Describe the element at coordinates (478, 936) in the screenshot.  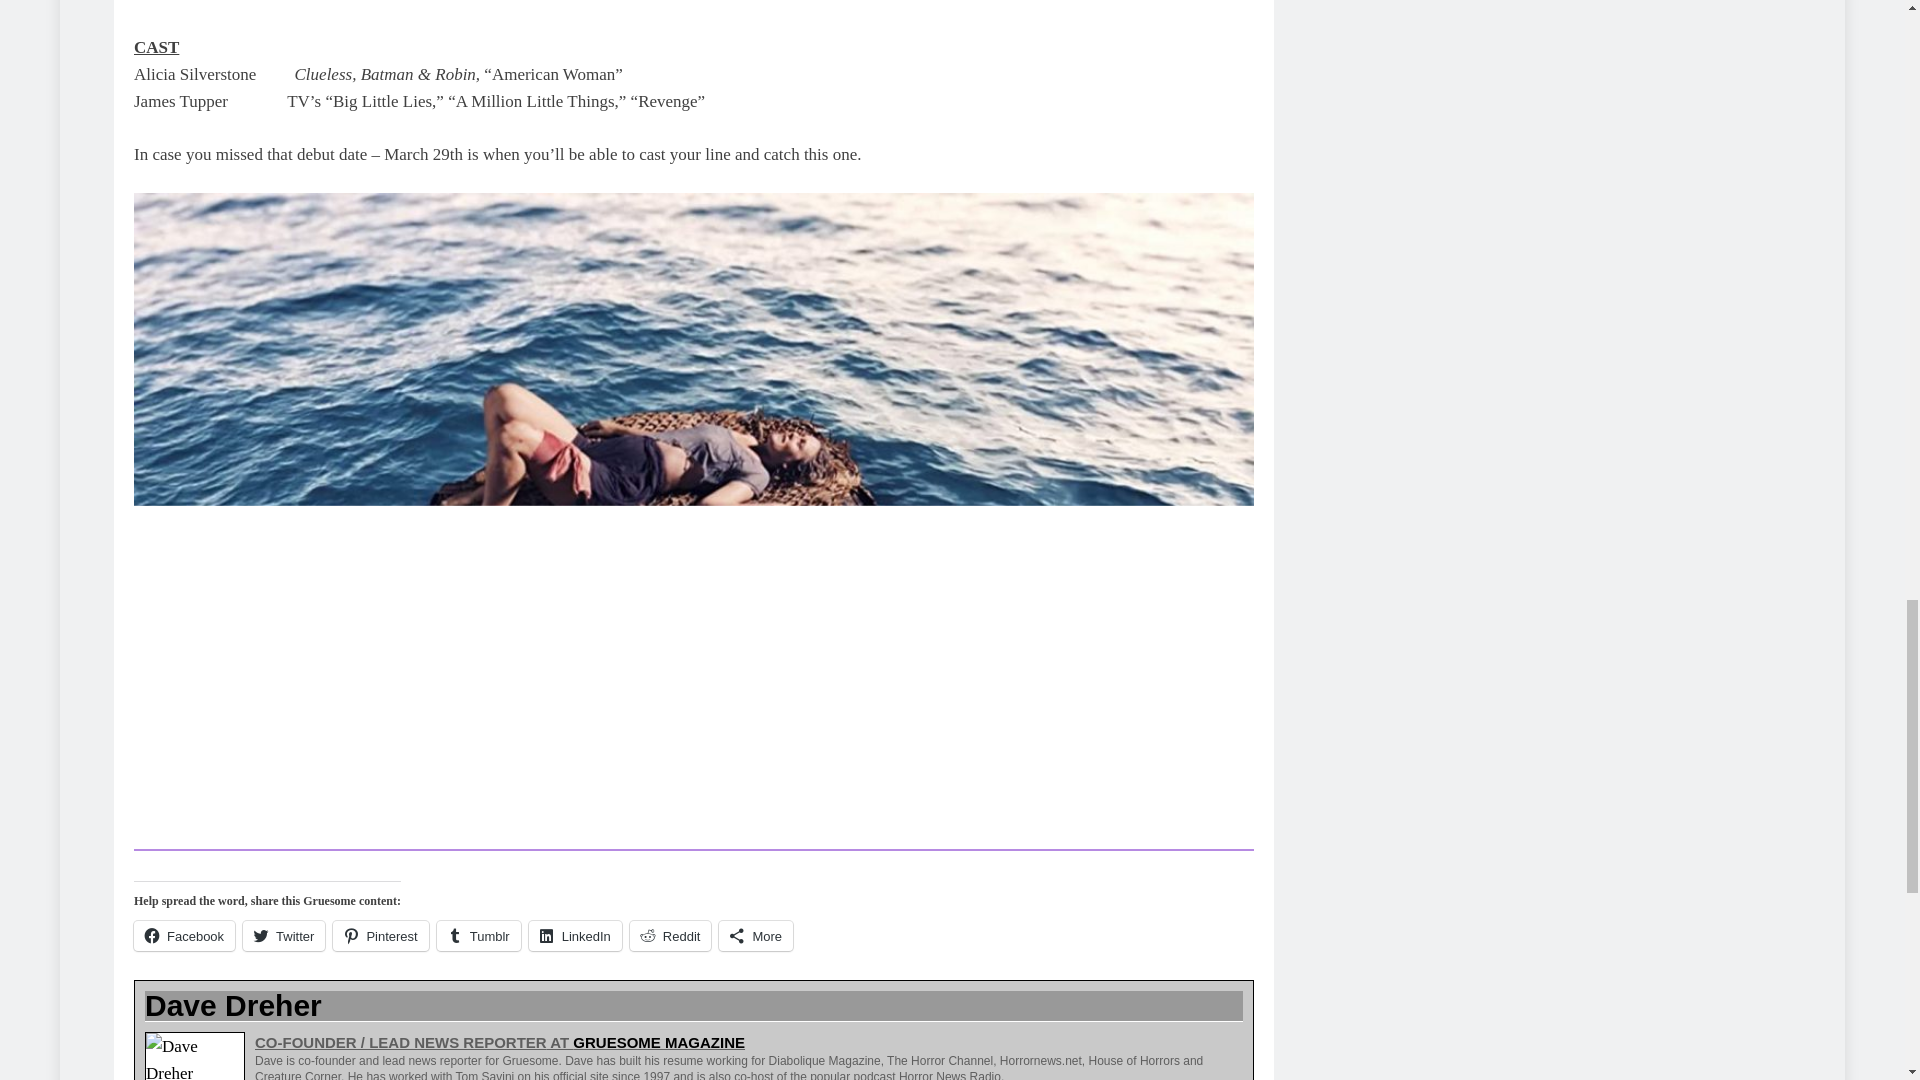
I see `Click to share on Tumblr` at that location.